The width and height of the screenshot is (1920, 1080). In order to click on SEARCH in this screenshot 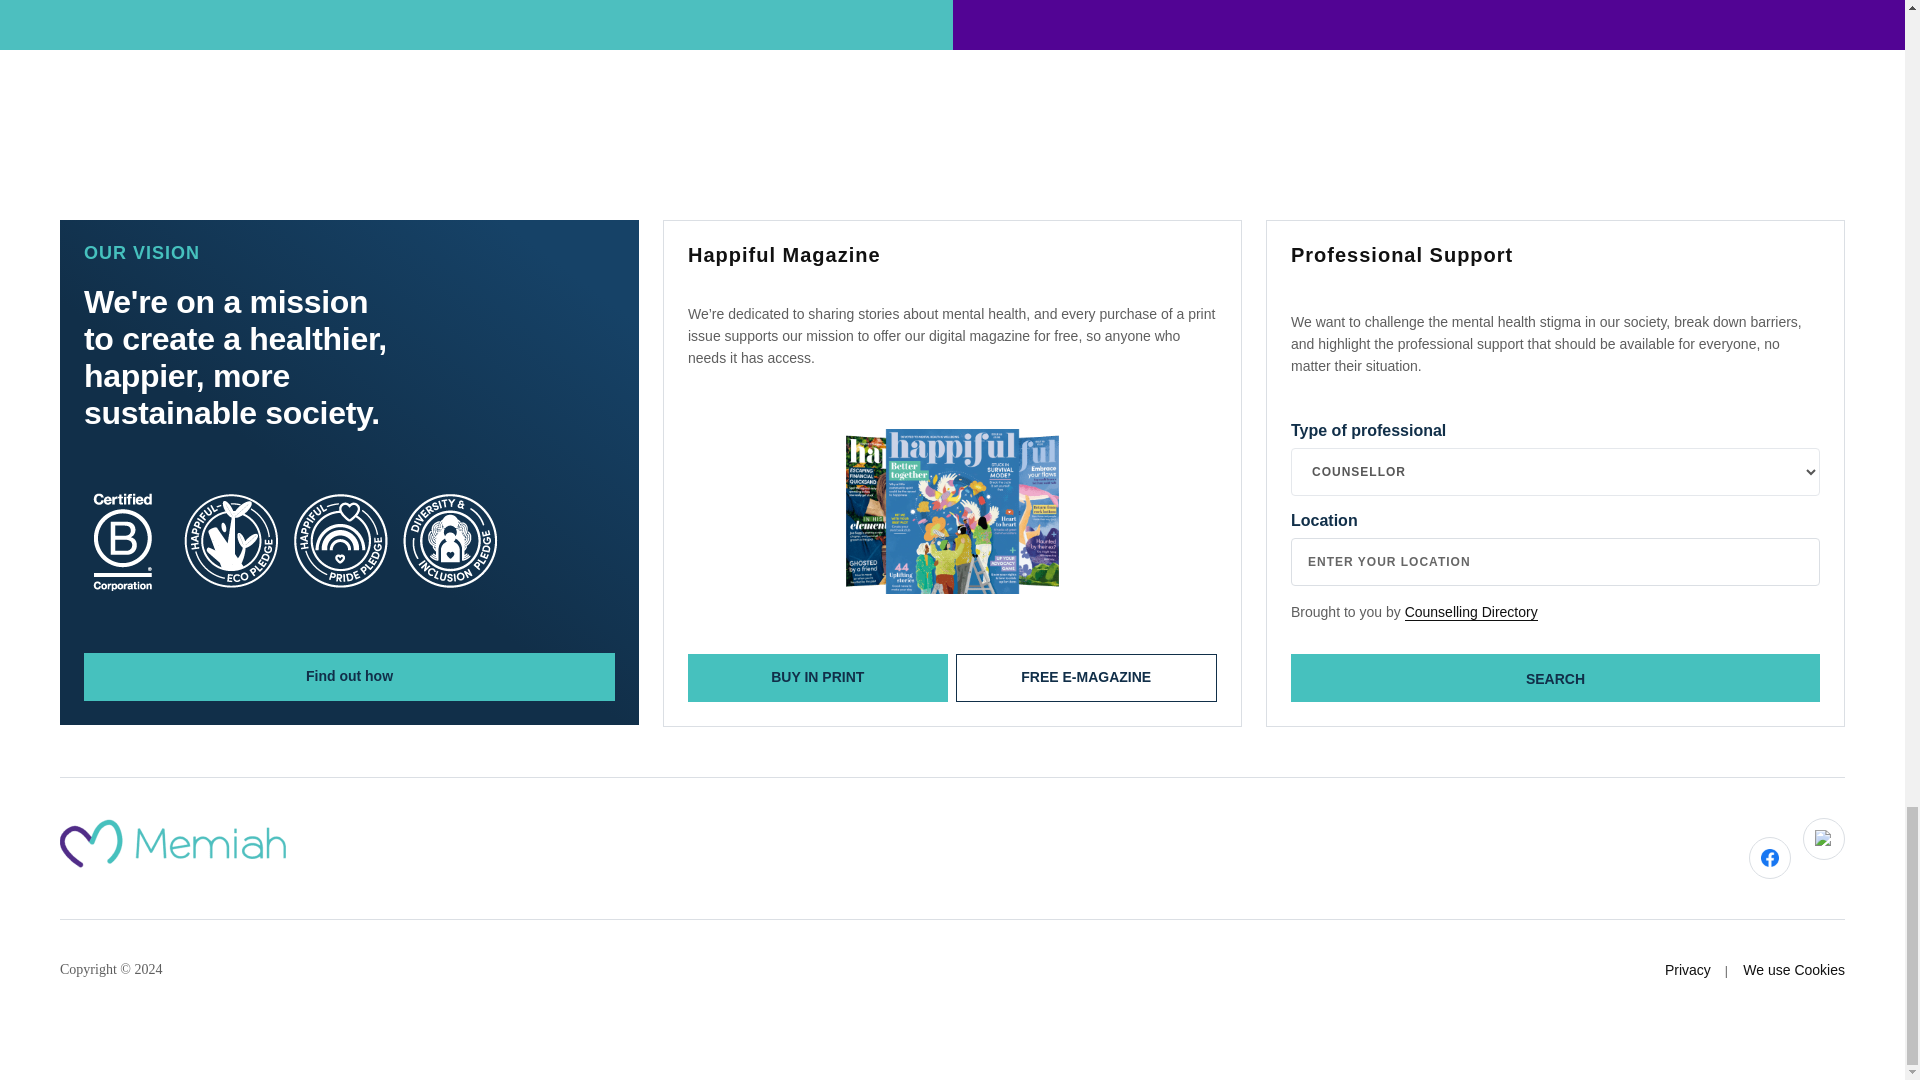, I will do `click(1555, 678)`.